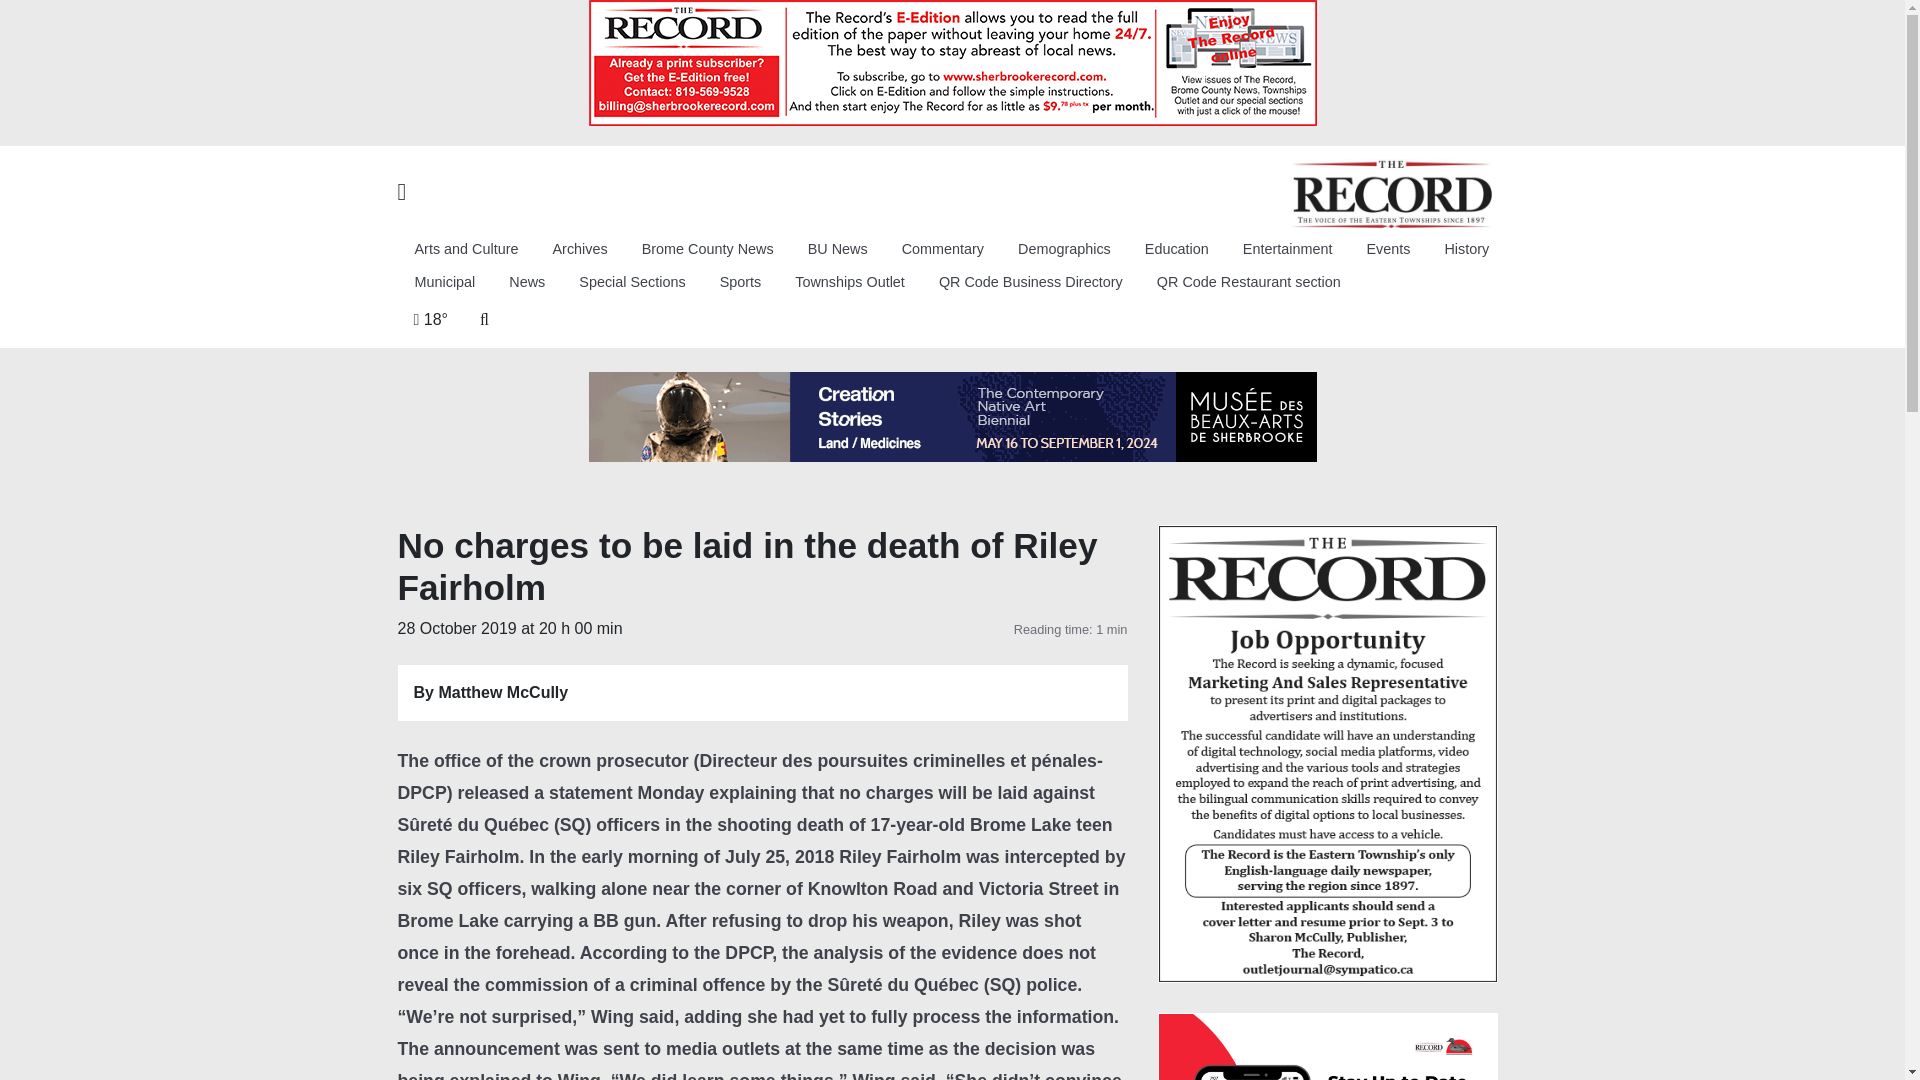 This screenshot has width=1920, height=1080. What do you see at coordinates (1288, 249) in the screenshot?
I see `Entertainment` at bounding box center [1288, 249].